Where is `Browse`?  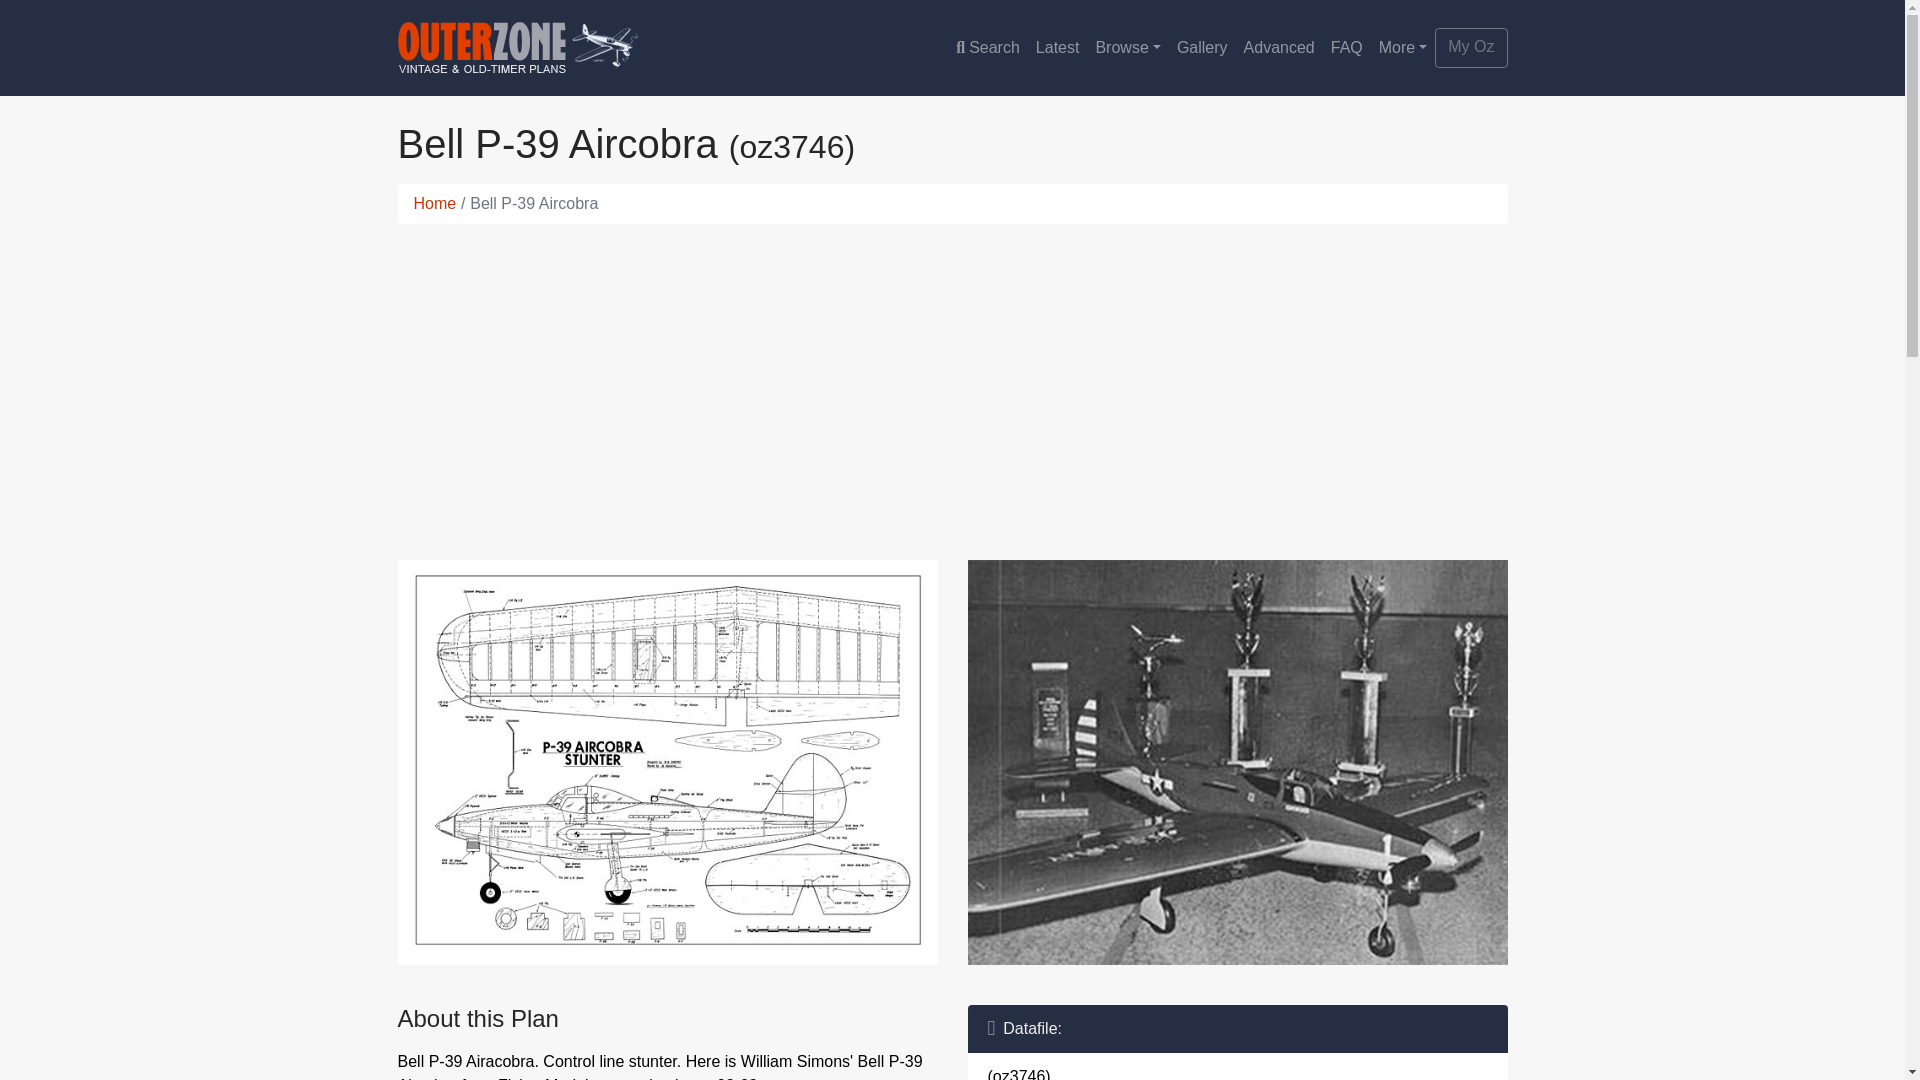 Browse is located at coordinates (1126, 48).